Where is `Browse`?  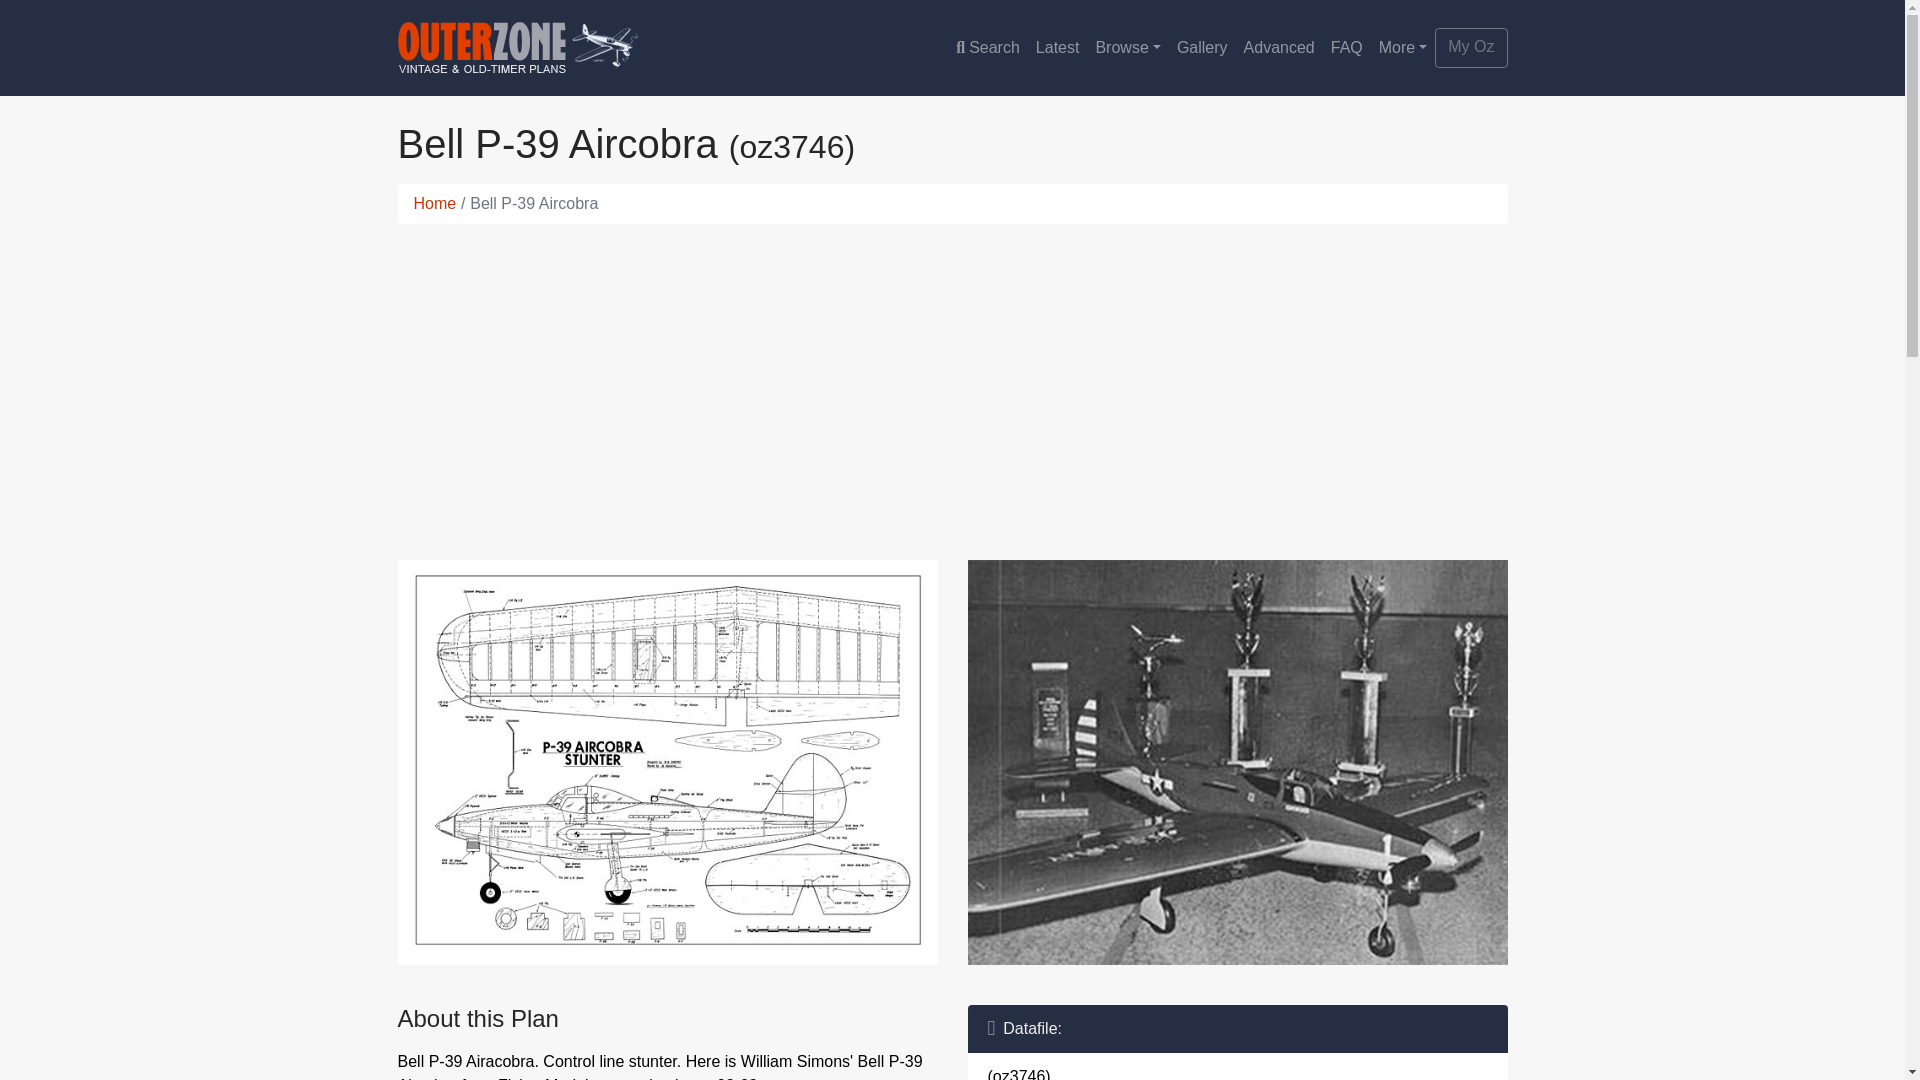 Browse is located at coordinates (1126, 48).